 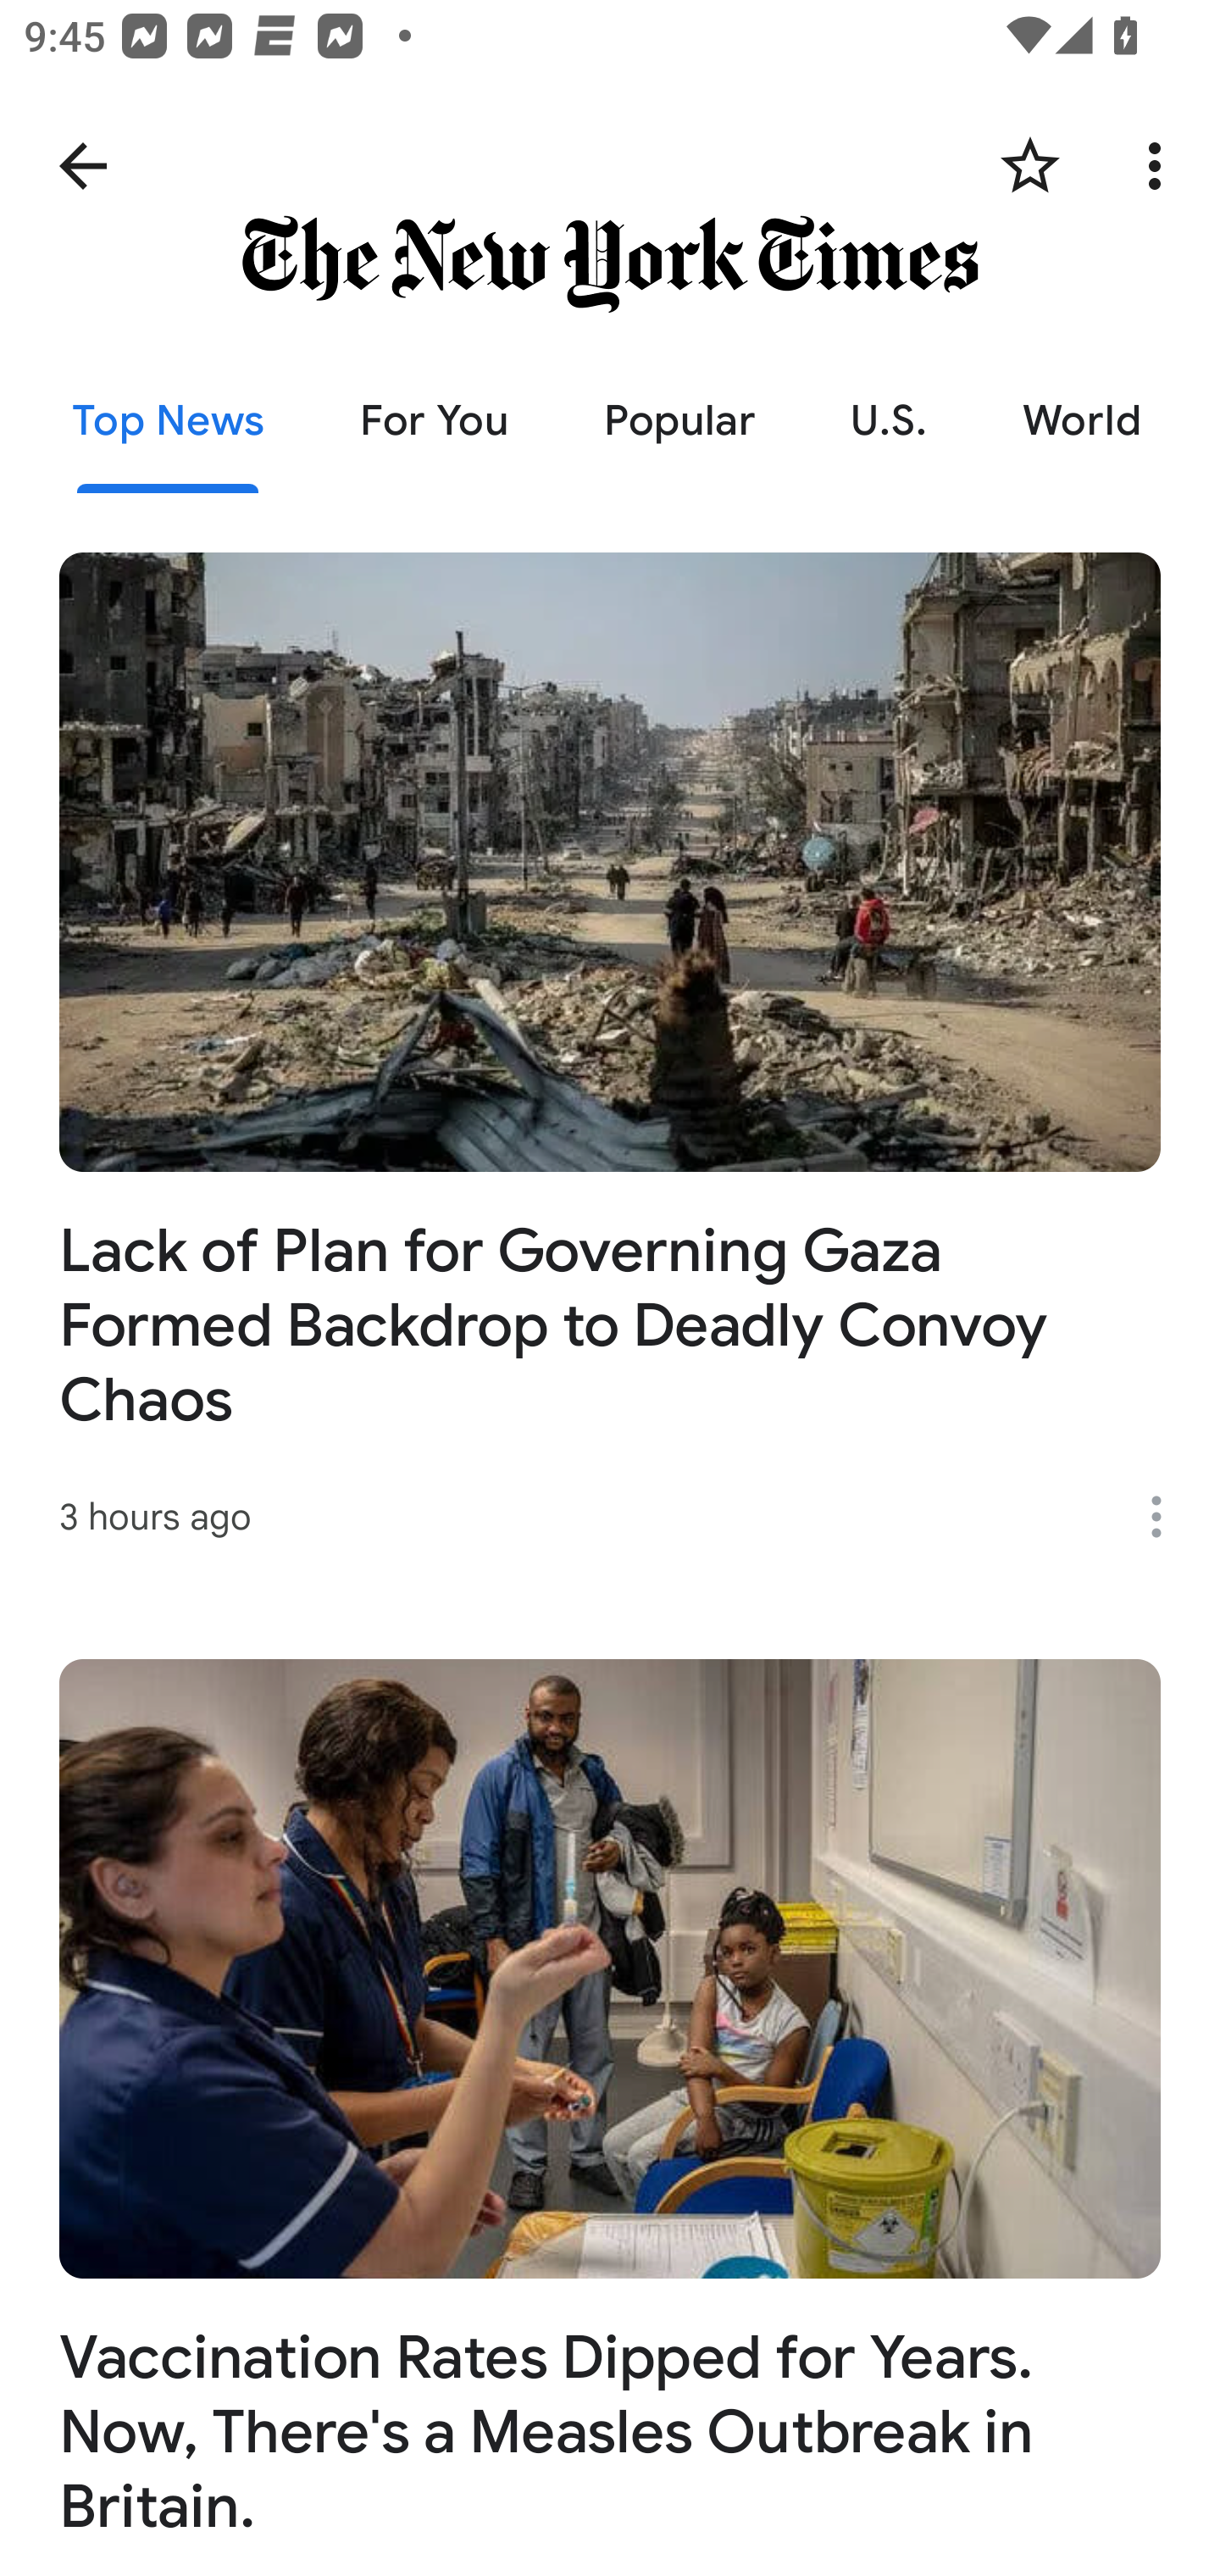 What do you see at coordinates (888, 420) in the screenshot?
I see `U.S.` at bounding box center [888, 420].